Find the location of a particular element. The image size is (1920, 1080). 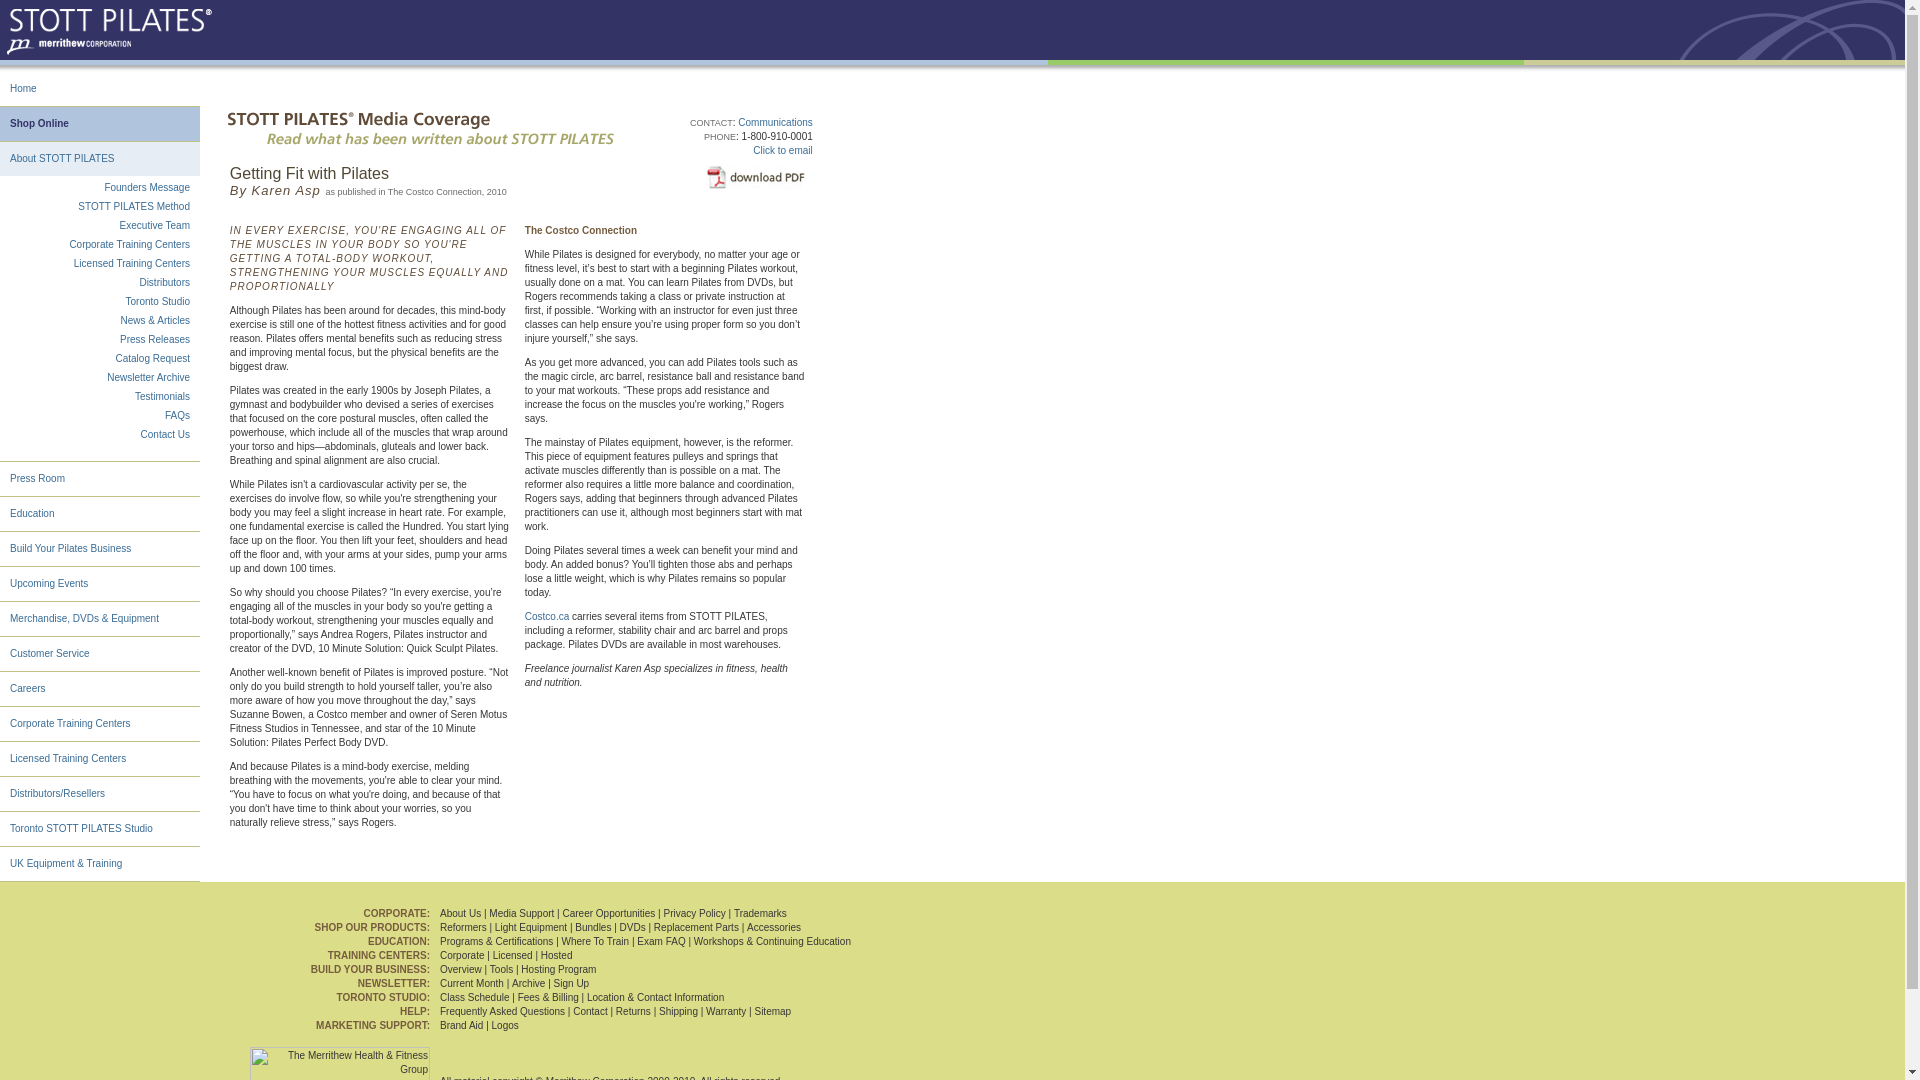

FAQs is located at coordinates (178, 416).